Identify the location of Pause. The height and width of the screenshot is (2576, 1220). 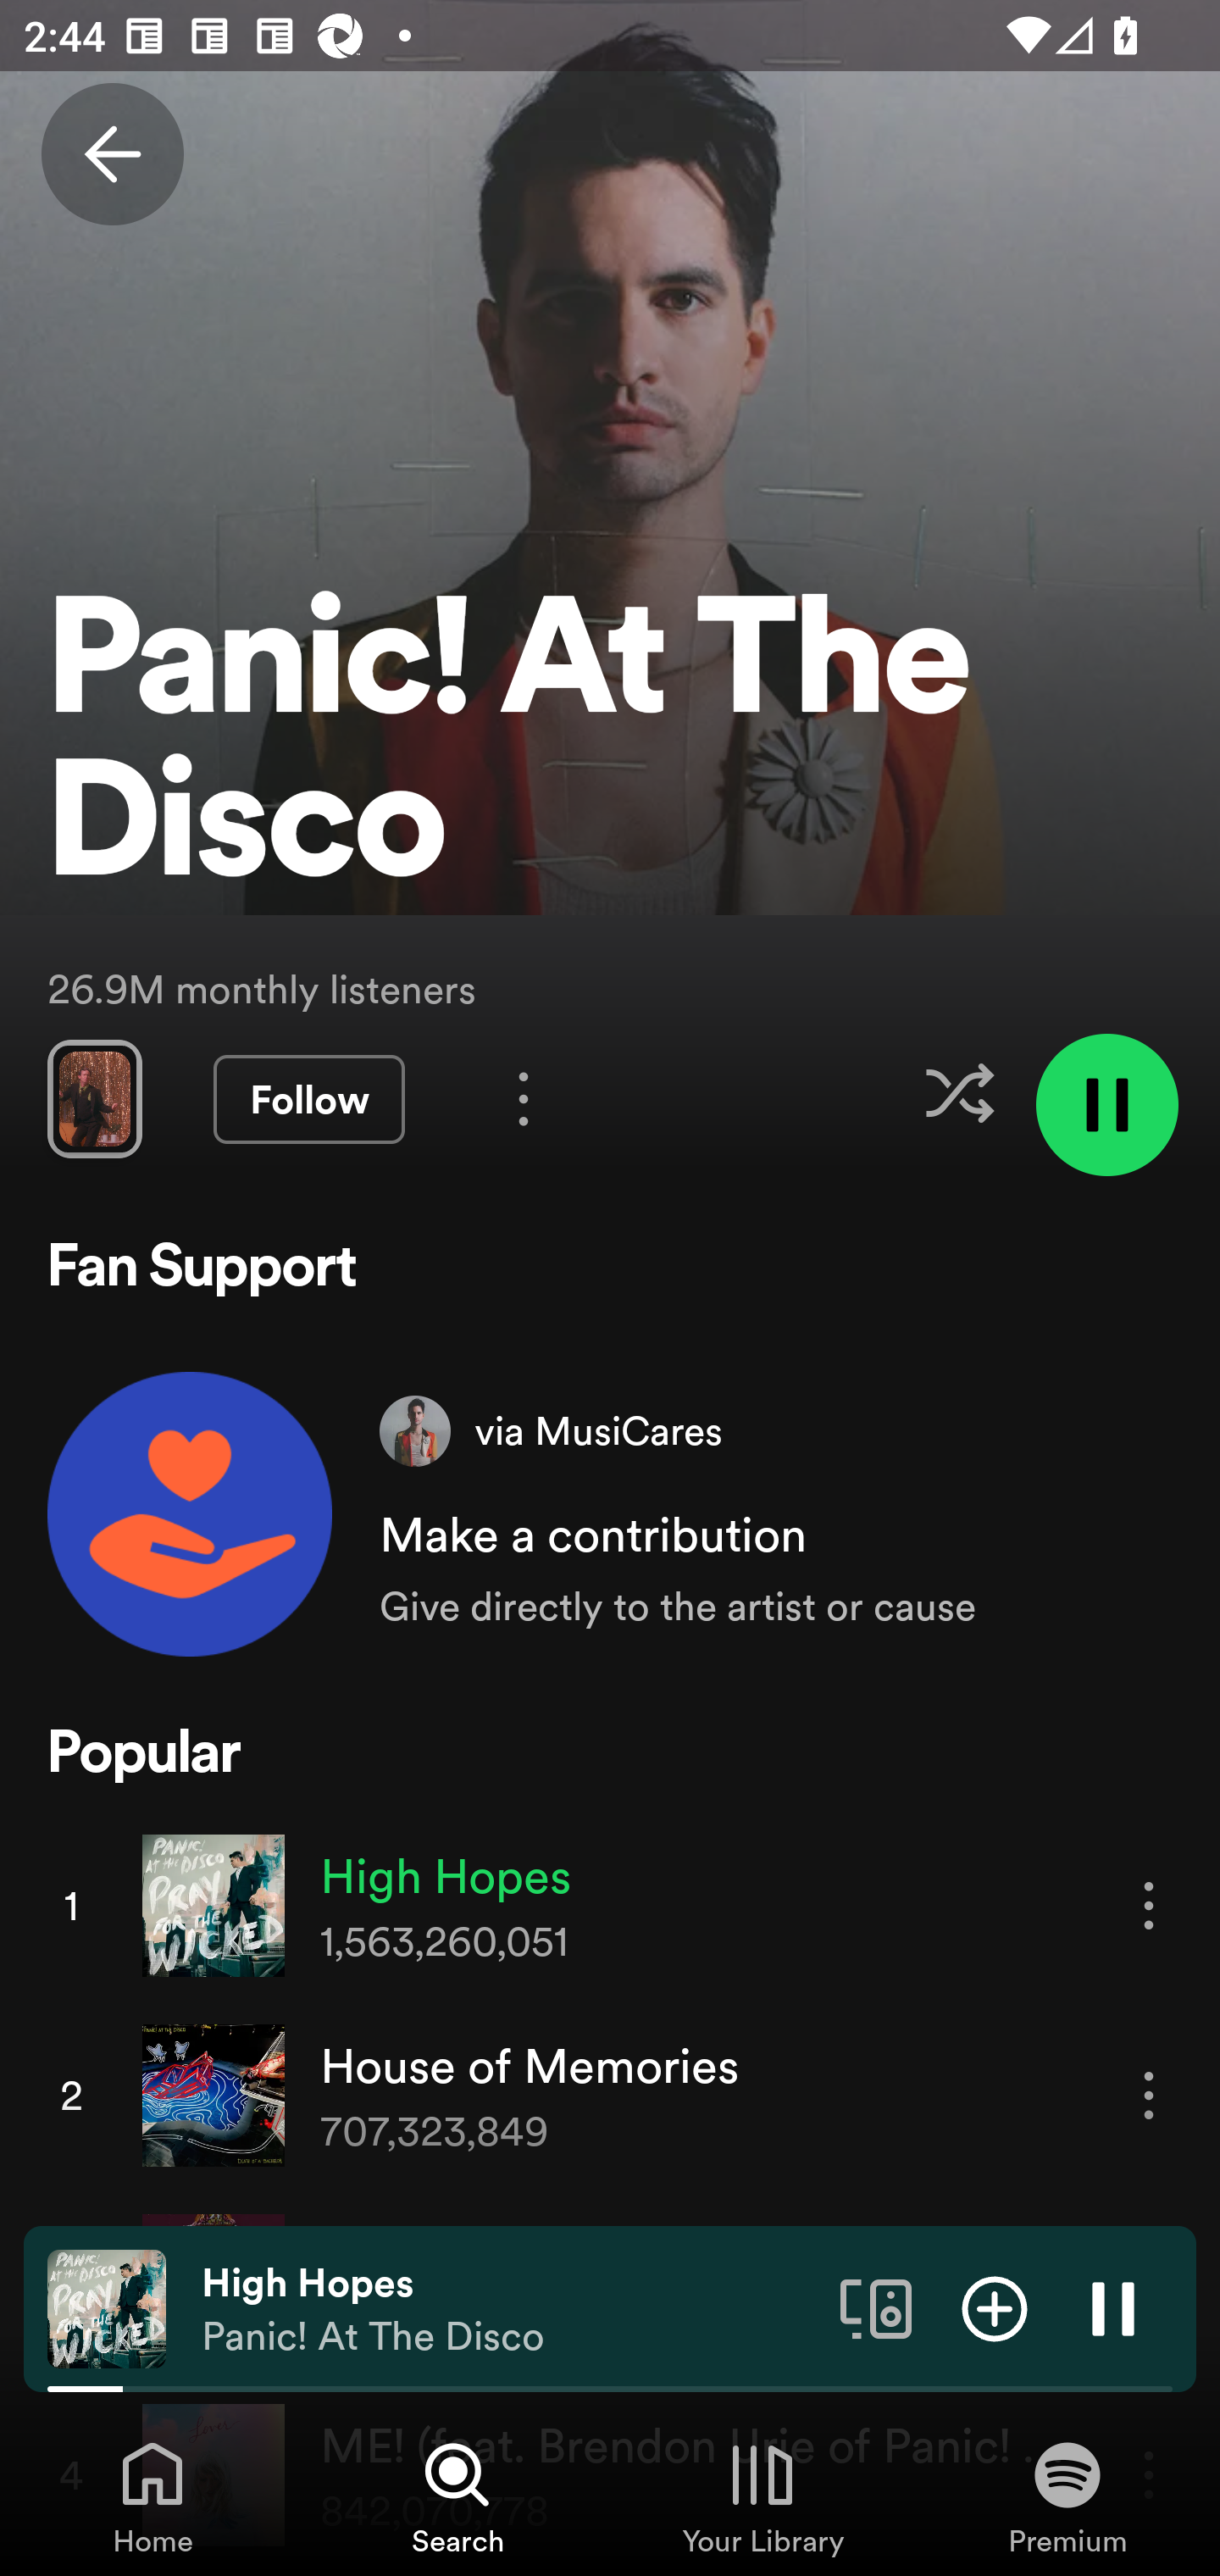
(1113, 2307).